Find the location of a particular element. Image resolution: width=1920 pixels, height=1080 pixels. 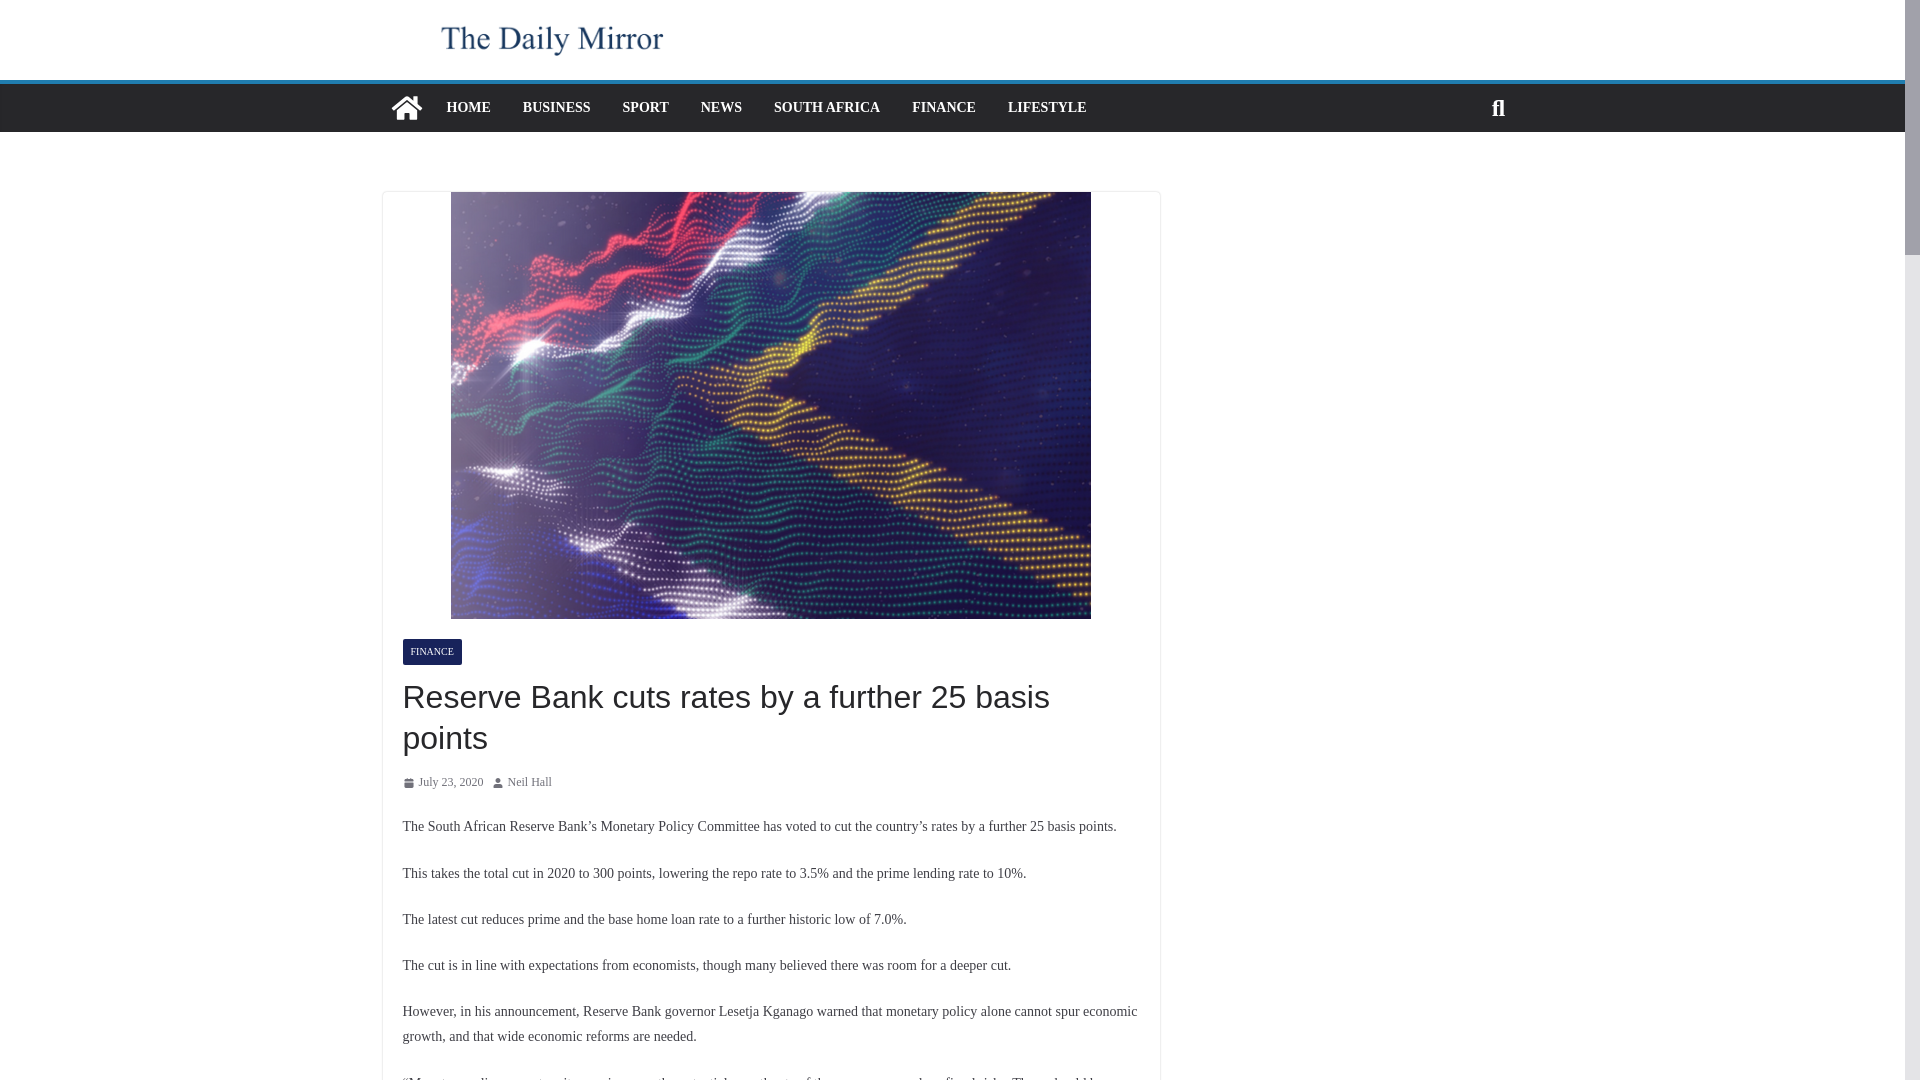

The Daily Mirror is located at coordinates (406, 108).